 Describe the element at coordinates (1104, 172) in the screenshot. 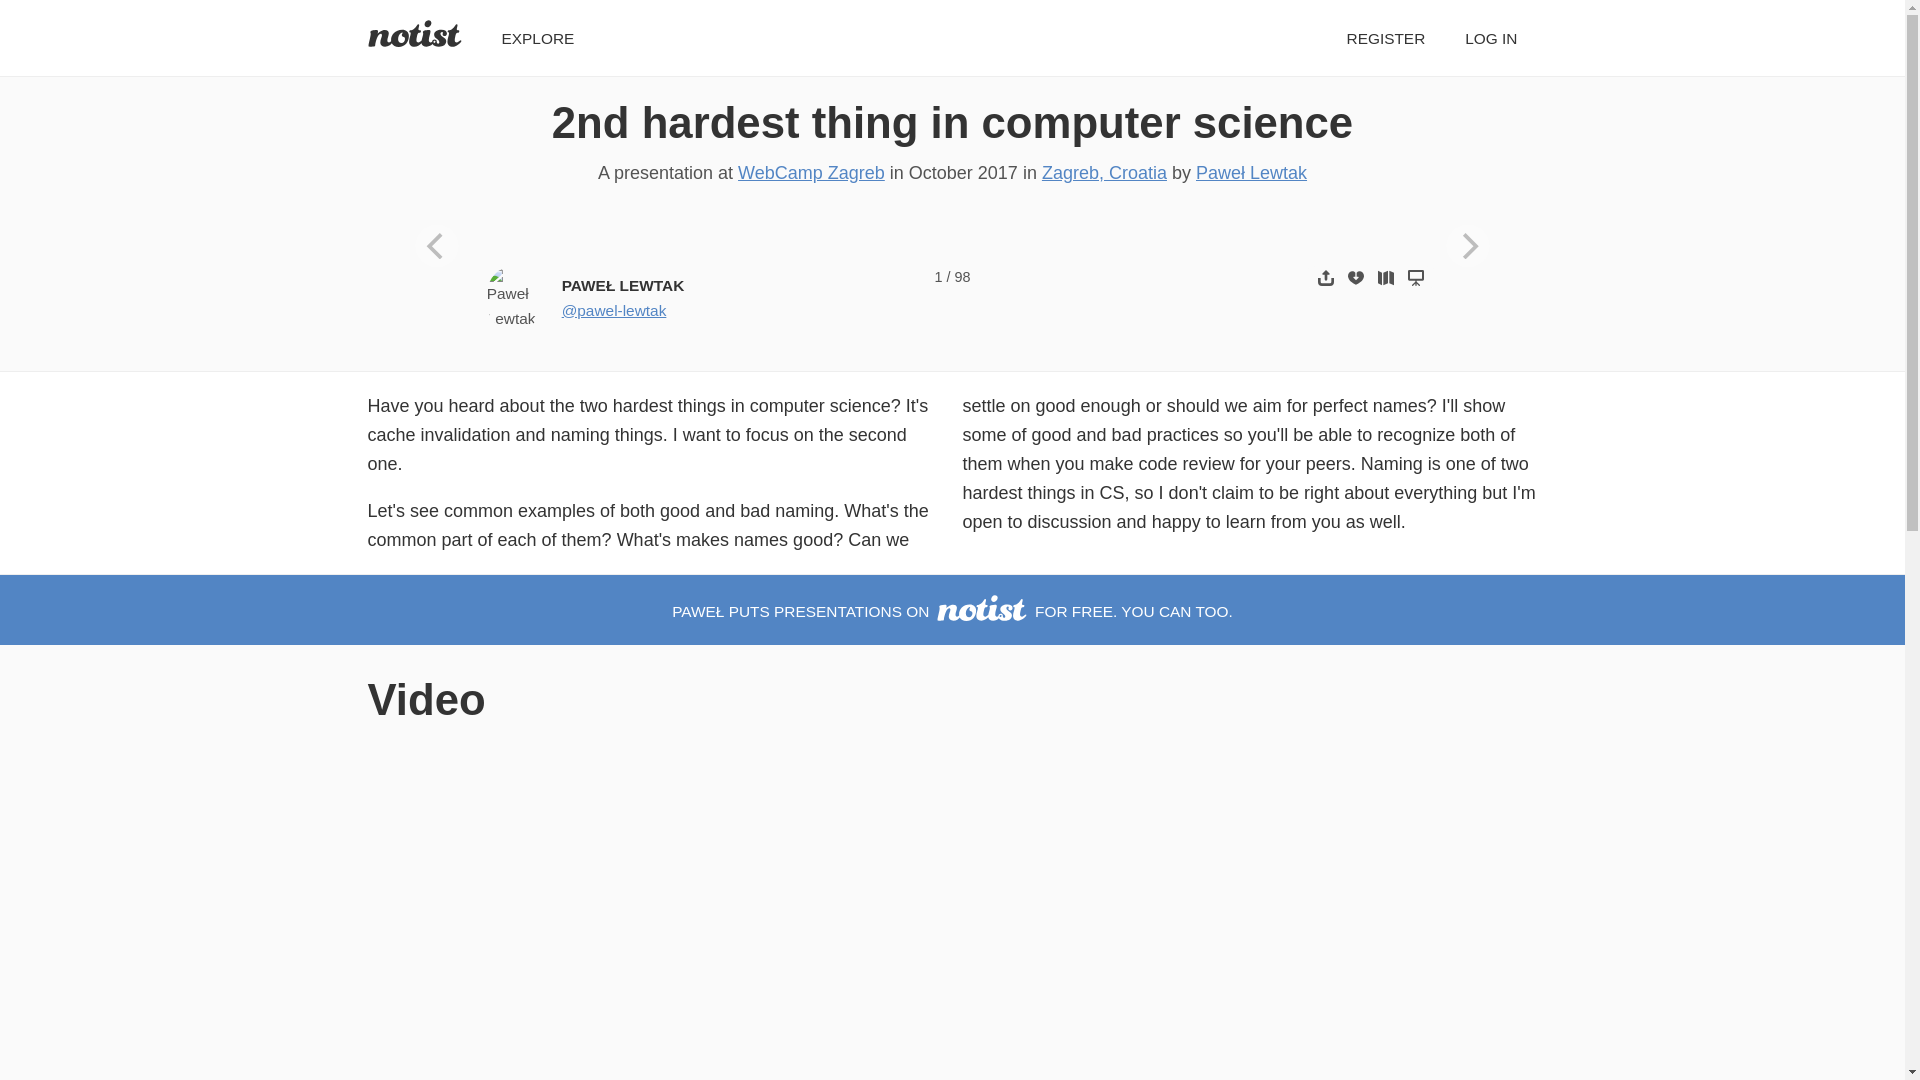

I see `Zagreb, Croatia` at that location.